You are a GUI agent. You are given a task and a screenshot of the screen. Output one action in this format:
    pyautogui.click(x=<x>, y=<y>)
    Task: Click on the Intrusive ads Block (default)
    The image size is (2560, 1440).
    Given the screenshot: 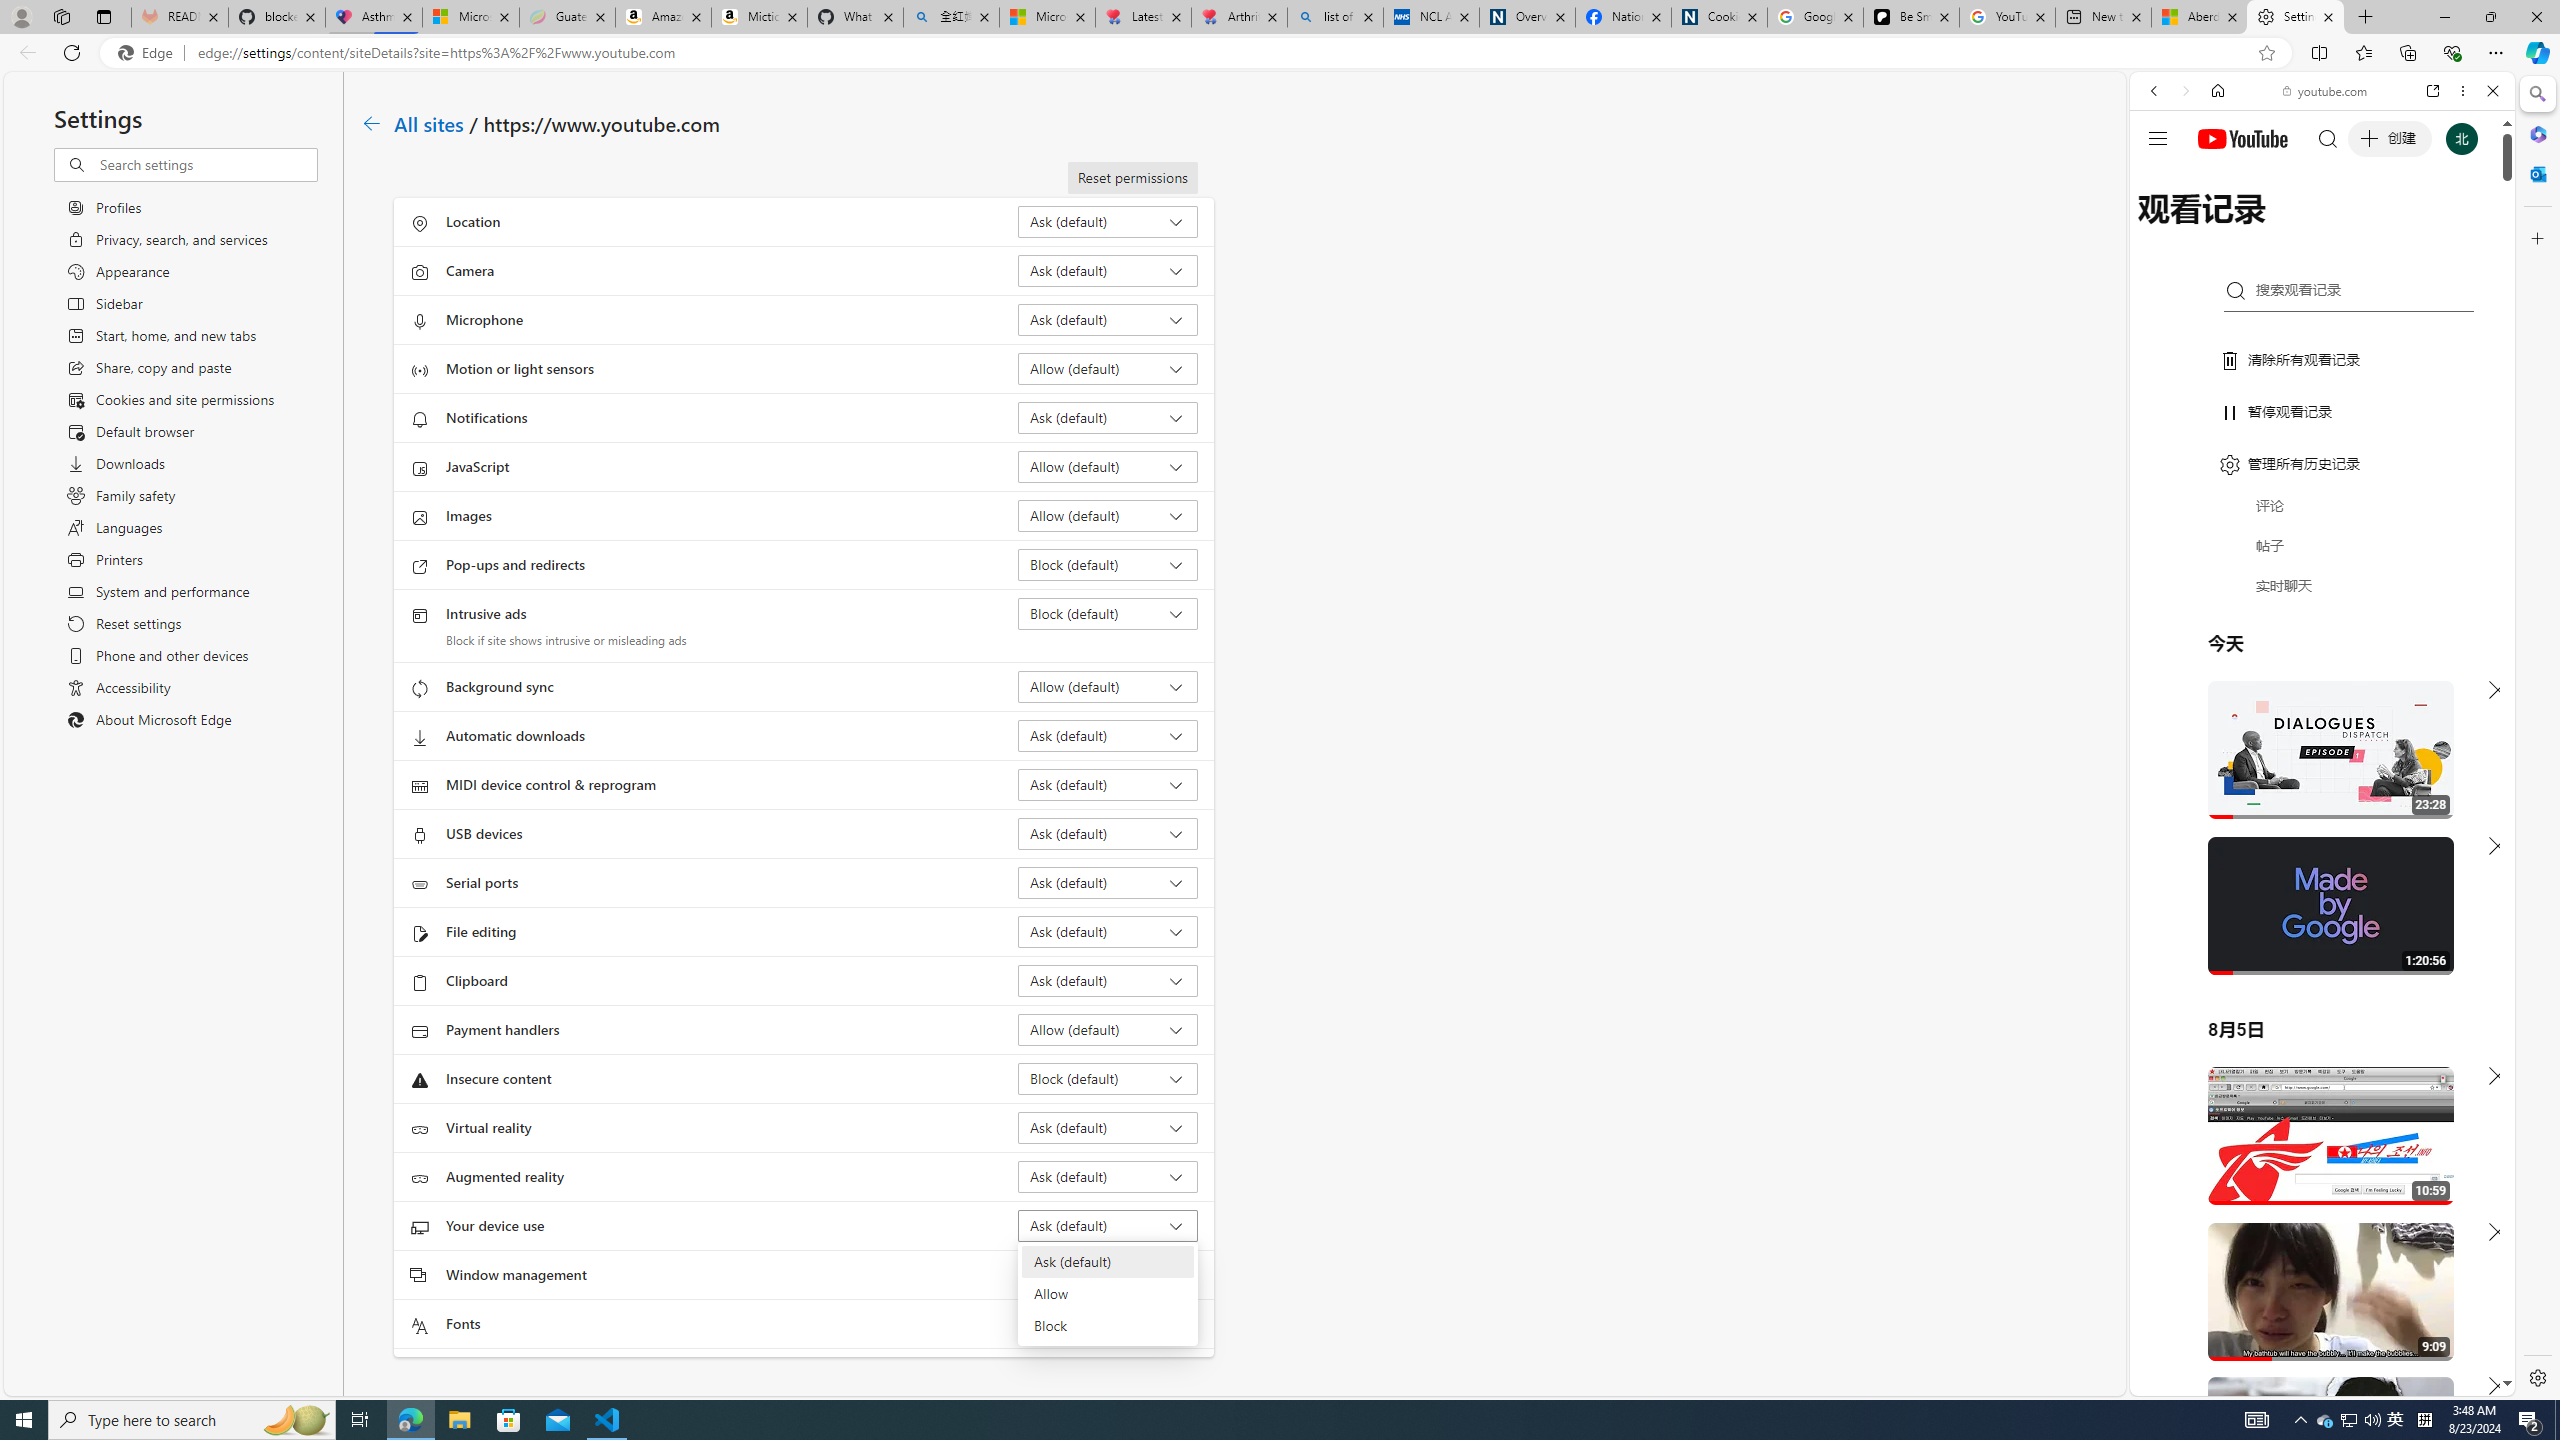 What is the action you would take?
    pyautogui.click(x=1108, y=614)
    